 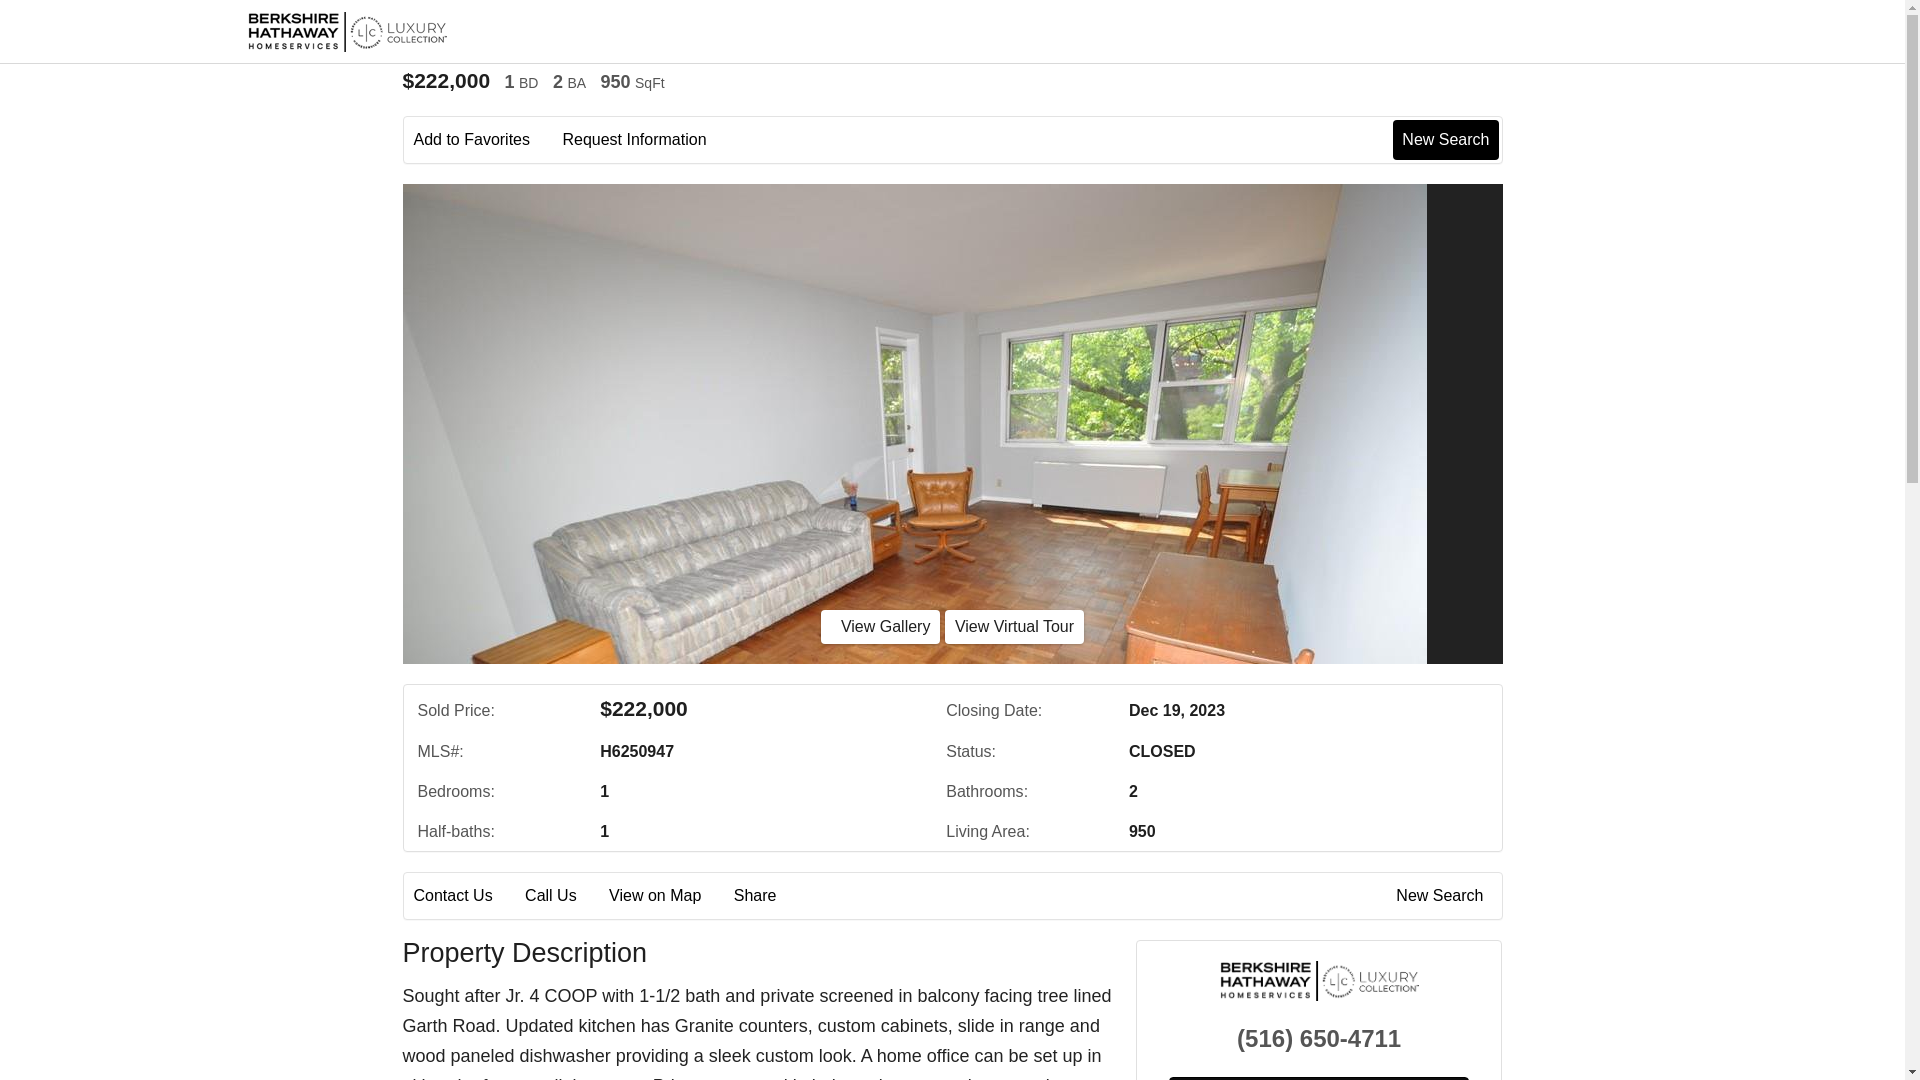 What do you see at coordinates (668, 896) in the screenshot?
I see `View on Map` at bounding box center [668, 896].